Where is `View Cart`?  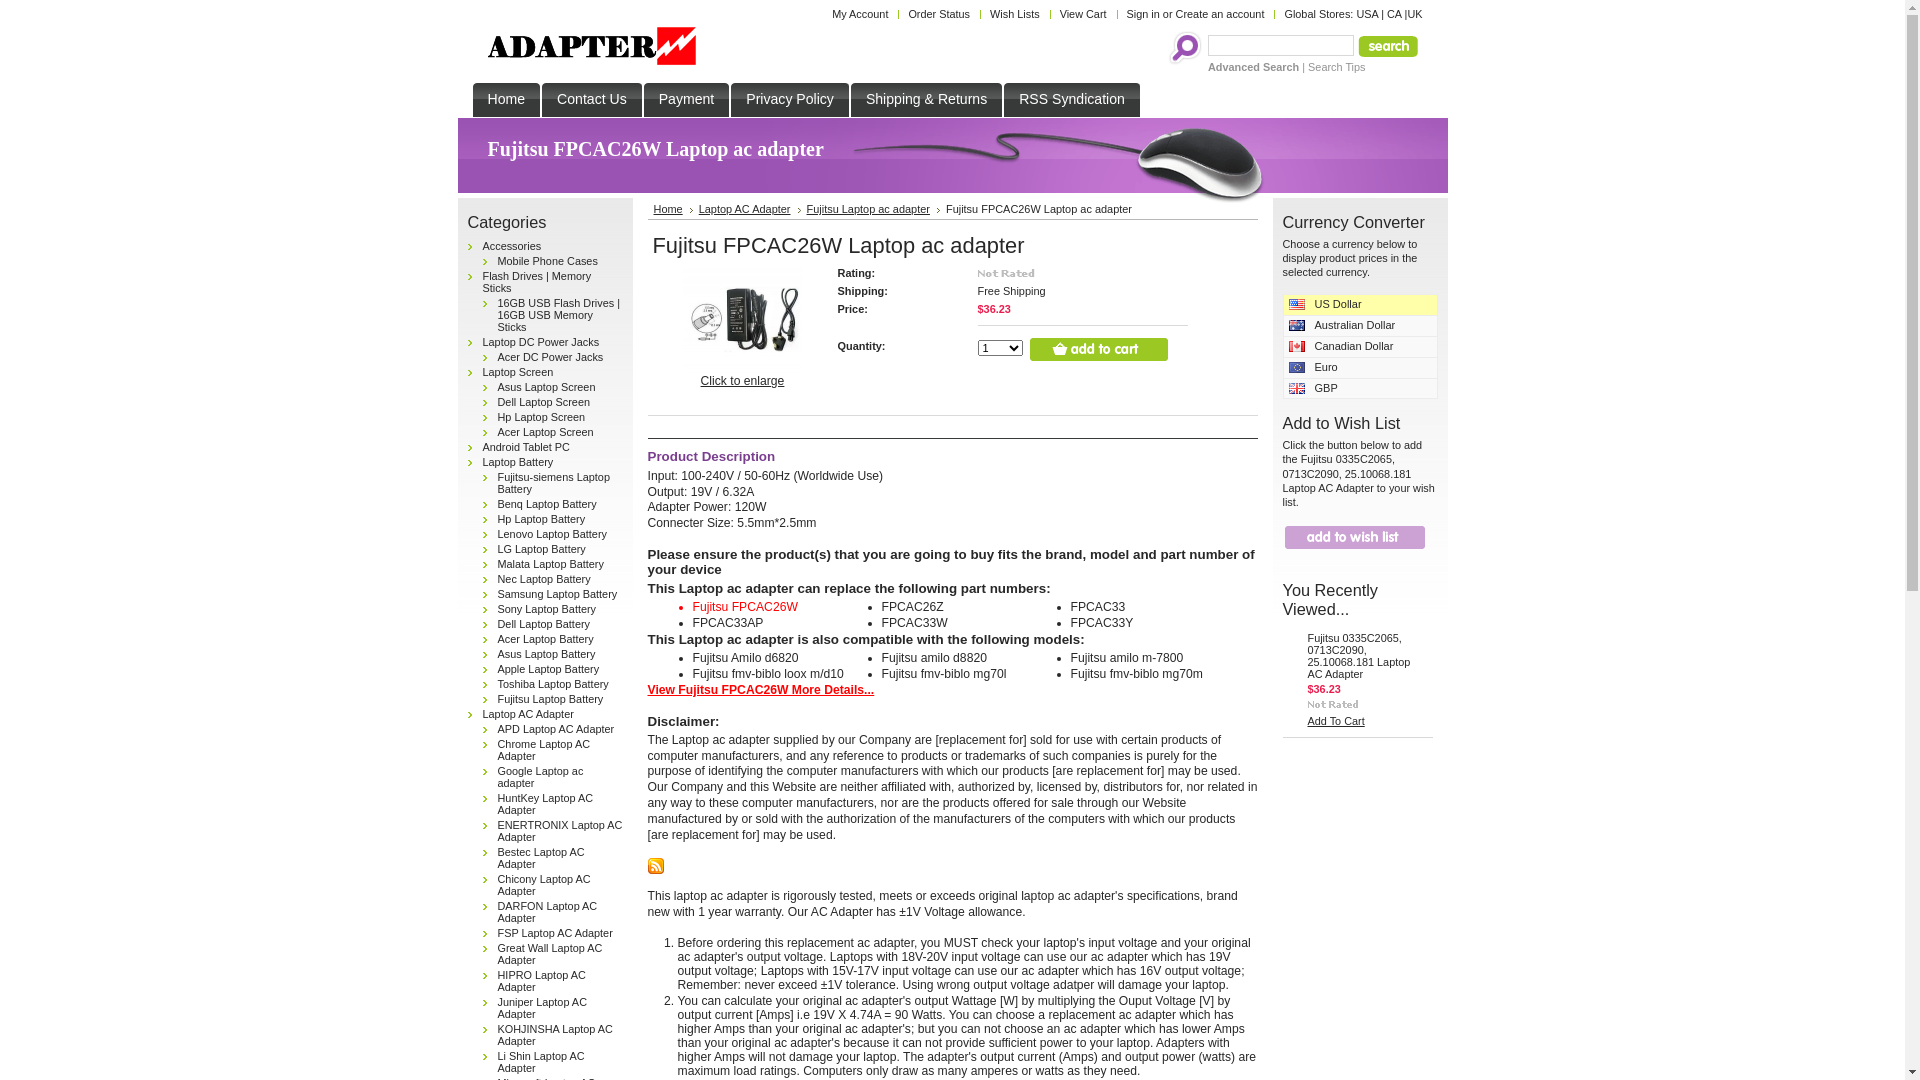 View Cart is located at coordinates (1078, 14).